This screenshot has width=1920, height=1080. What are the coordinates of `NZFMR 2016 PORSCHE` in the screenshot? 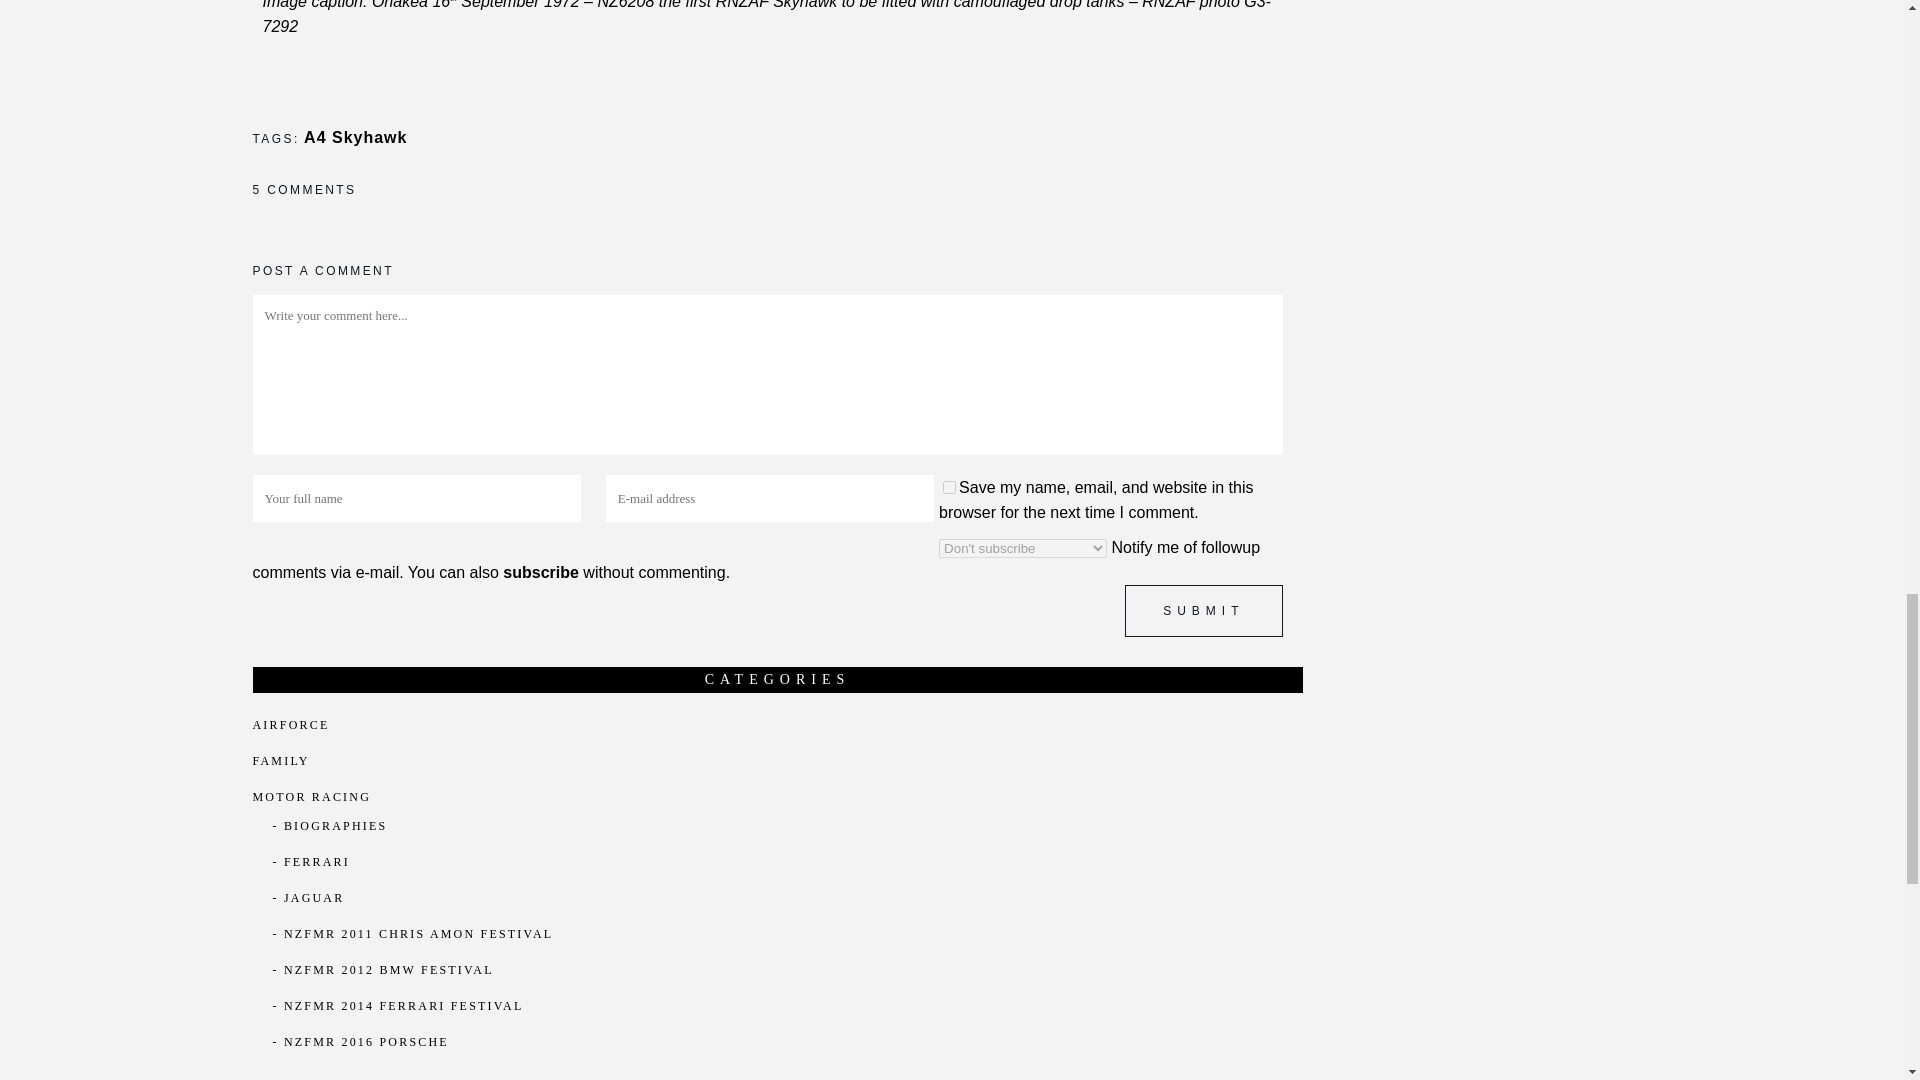 It's located at (366, 1041).